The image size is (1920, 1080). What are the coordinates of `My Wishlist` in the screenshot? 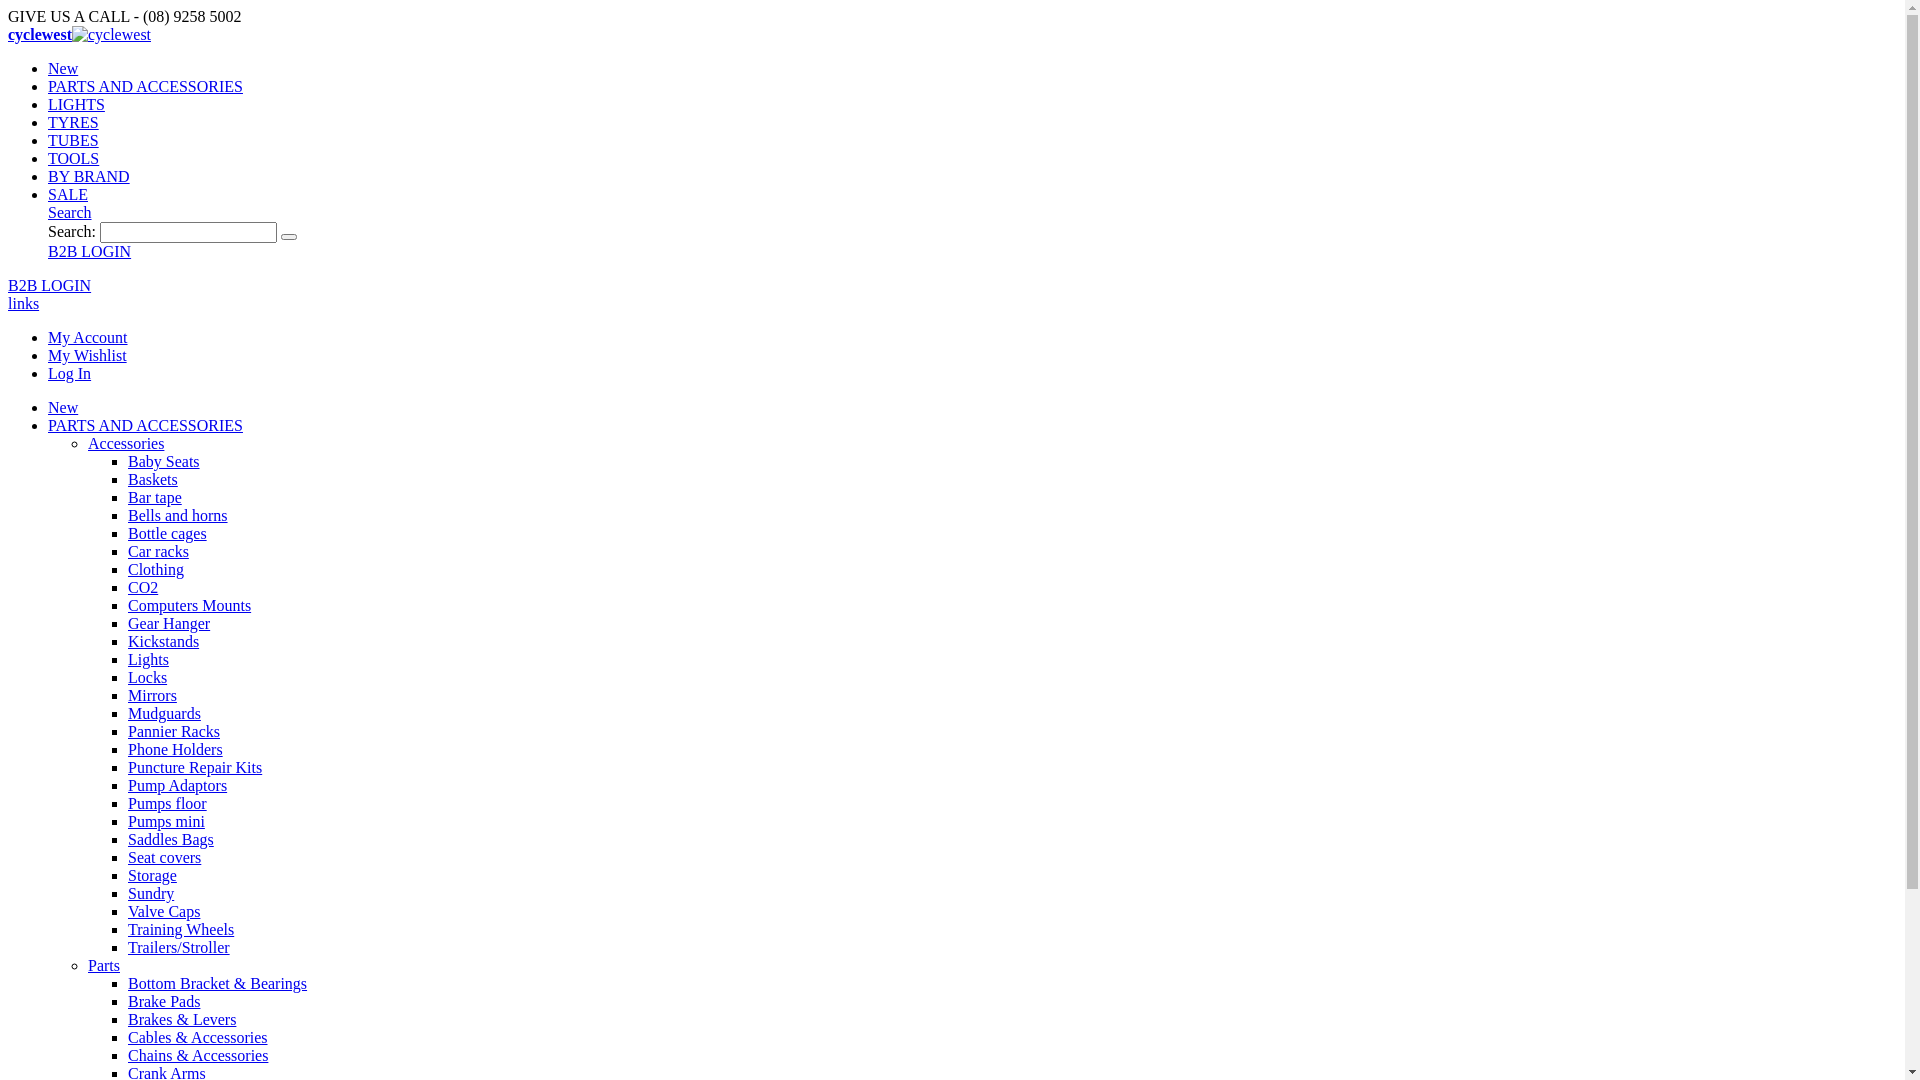 It's located at (88, 356).